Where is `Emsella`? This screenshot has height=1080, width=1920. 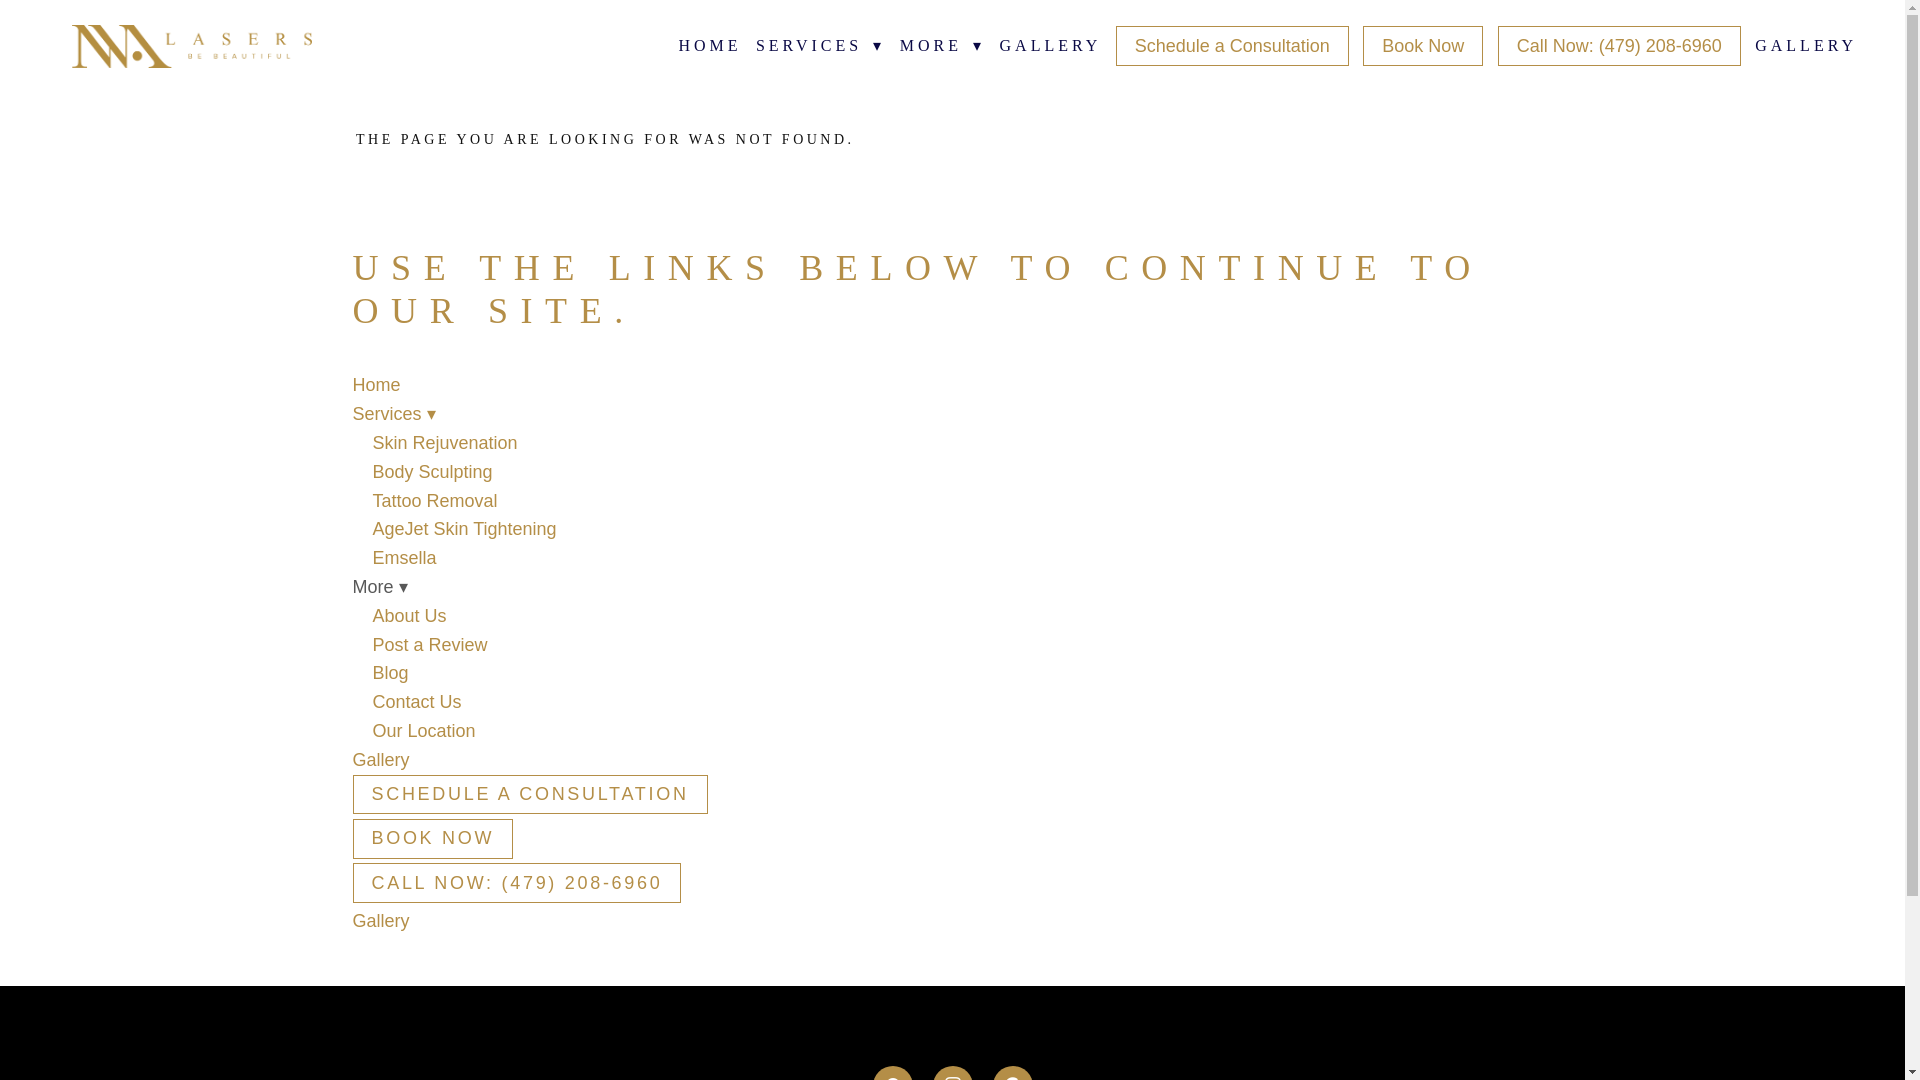
Emsella is located at coordinates (404, 558).